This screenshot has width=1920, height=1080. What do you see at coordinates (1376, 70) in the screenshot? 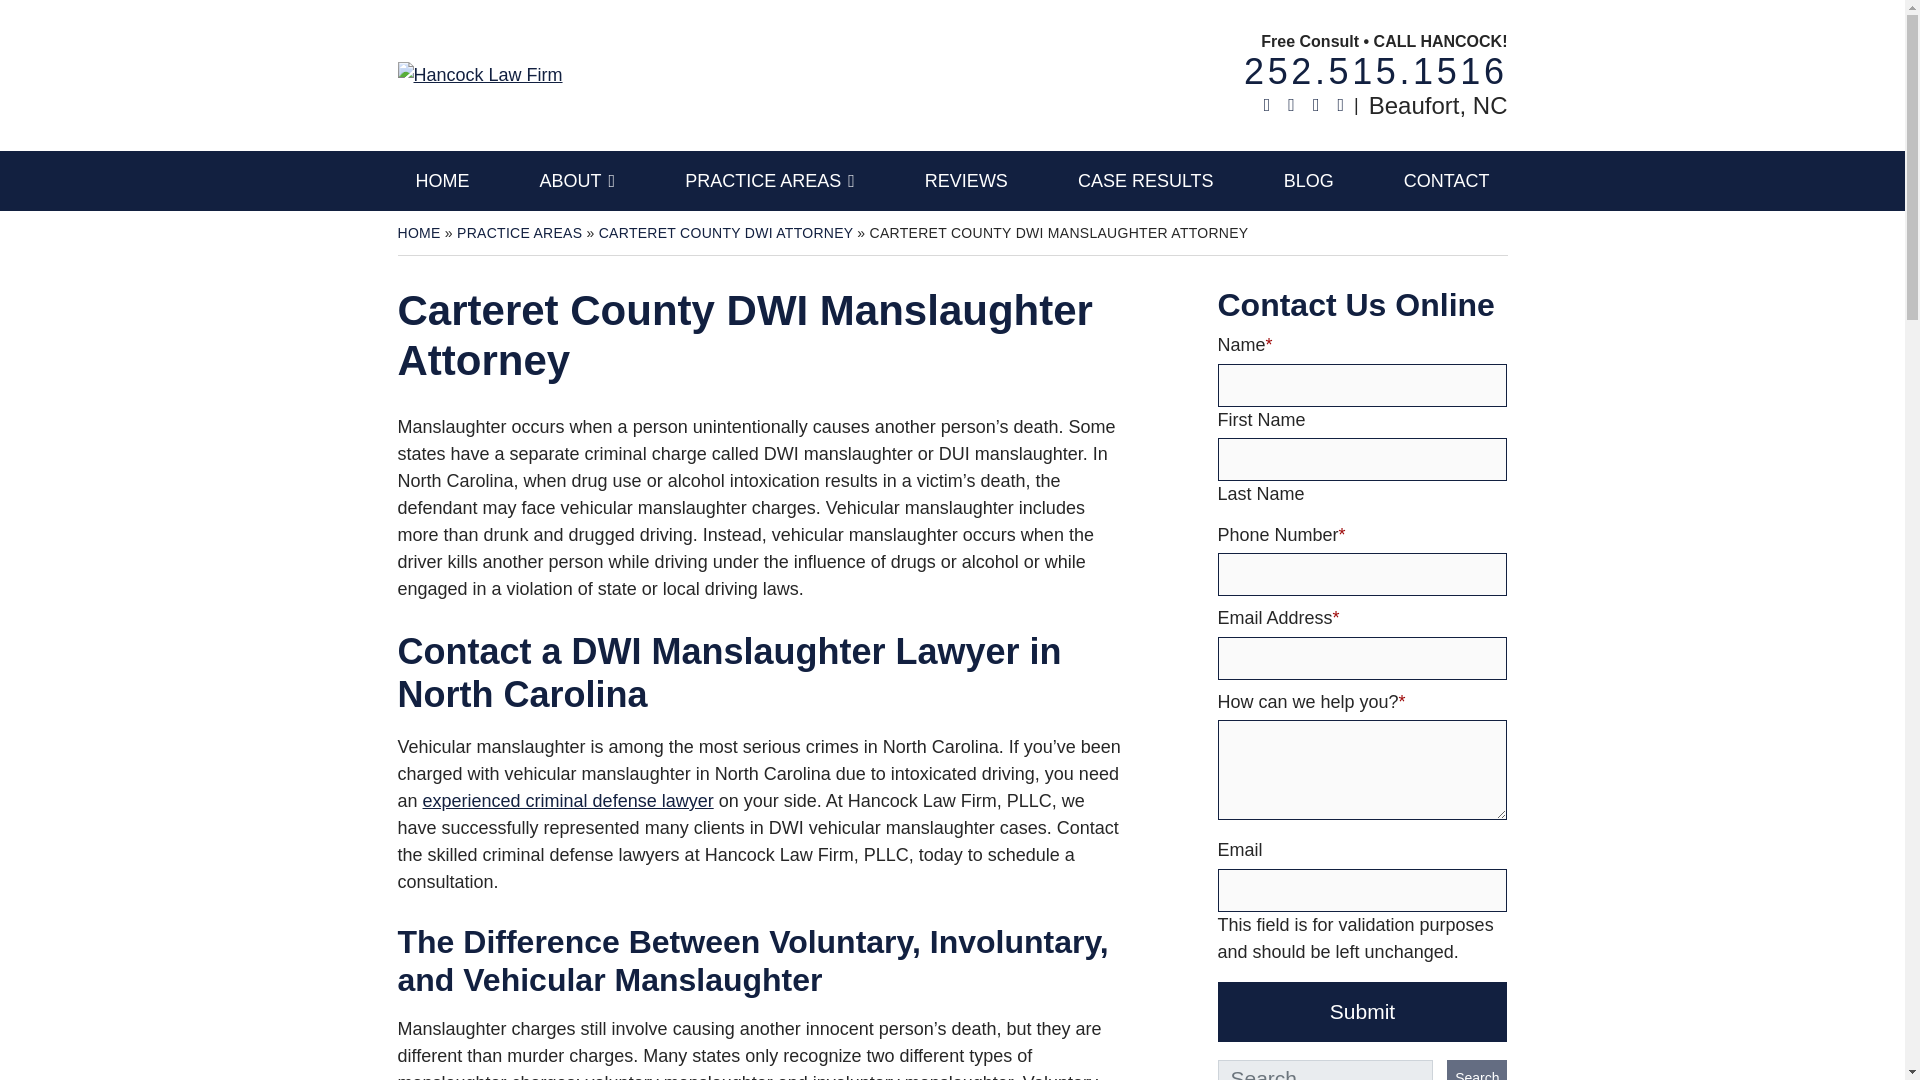
I see `Return home` at bounding box center [1376, 70].